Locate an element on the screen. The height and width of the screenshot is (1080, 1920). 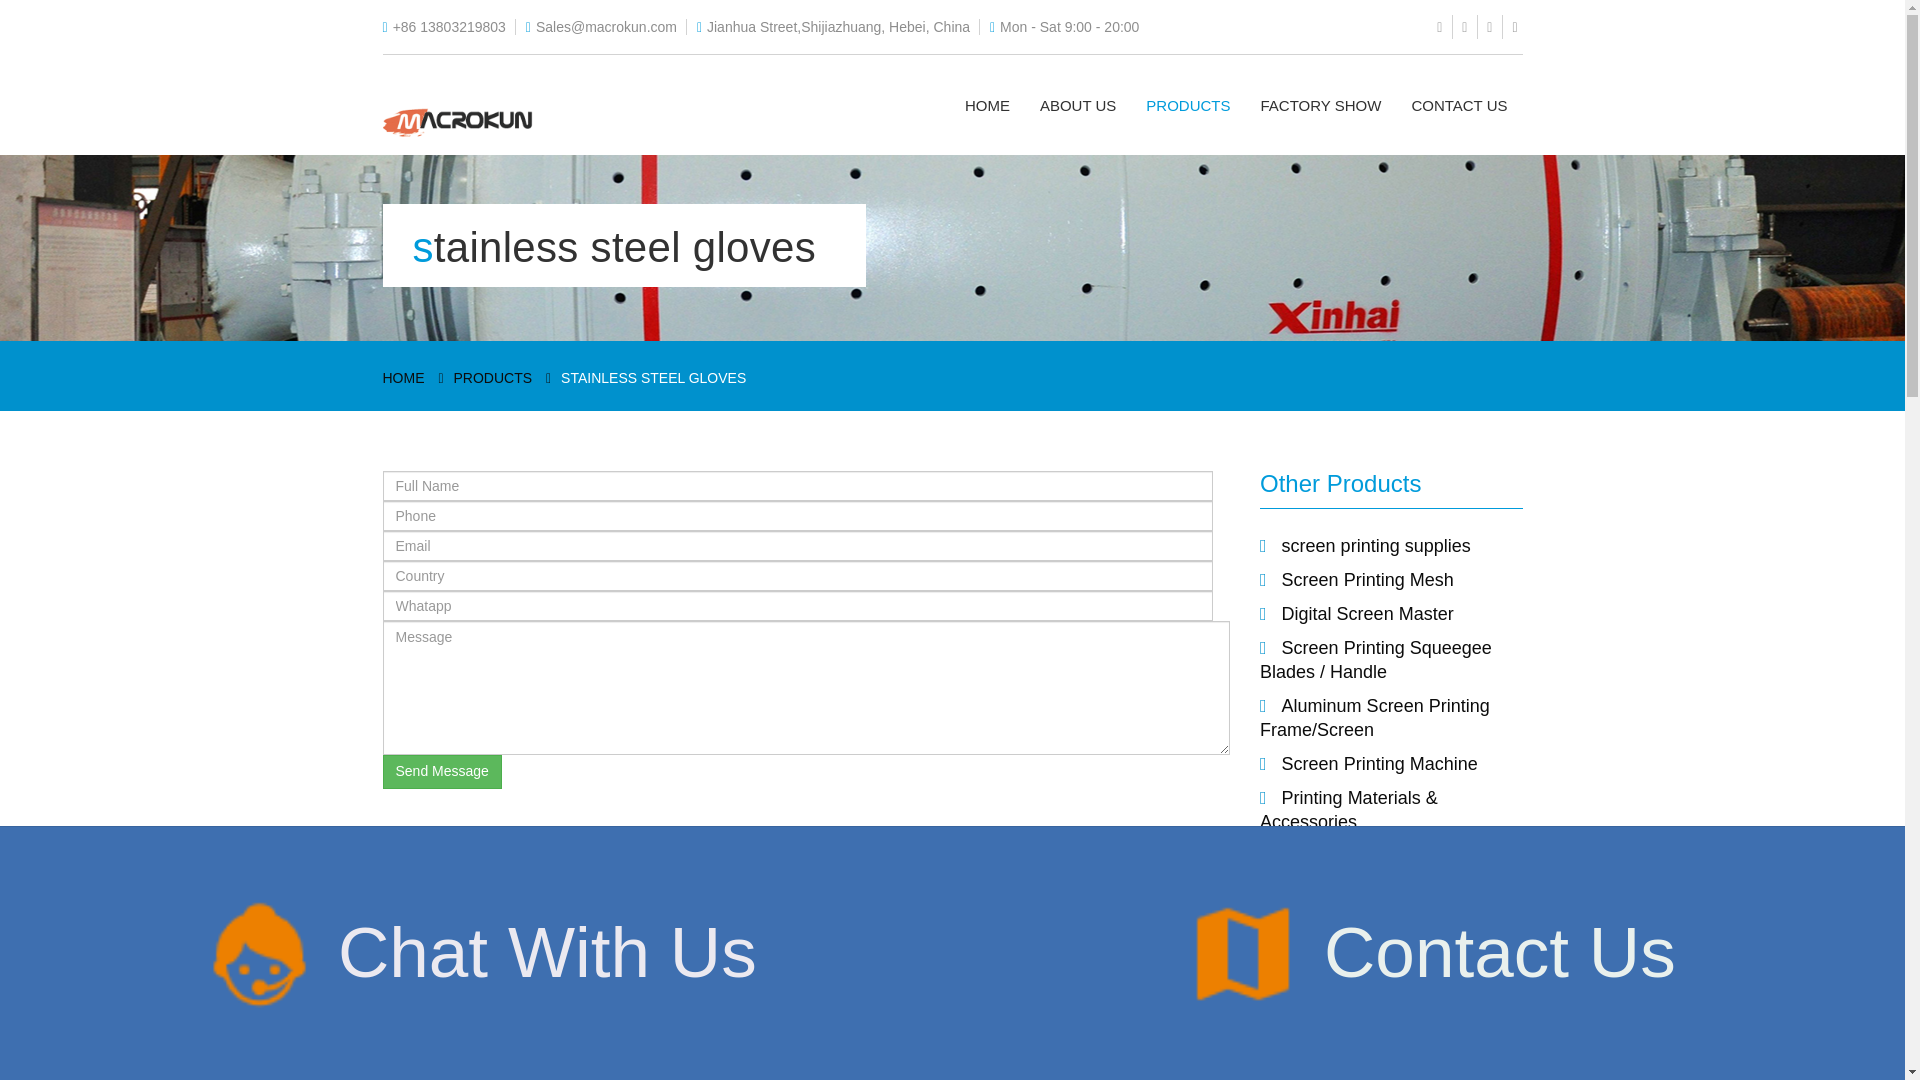
CONTACT US is located at coordinates (1458, 105).